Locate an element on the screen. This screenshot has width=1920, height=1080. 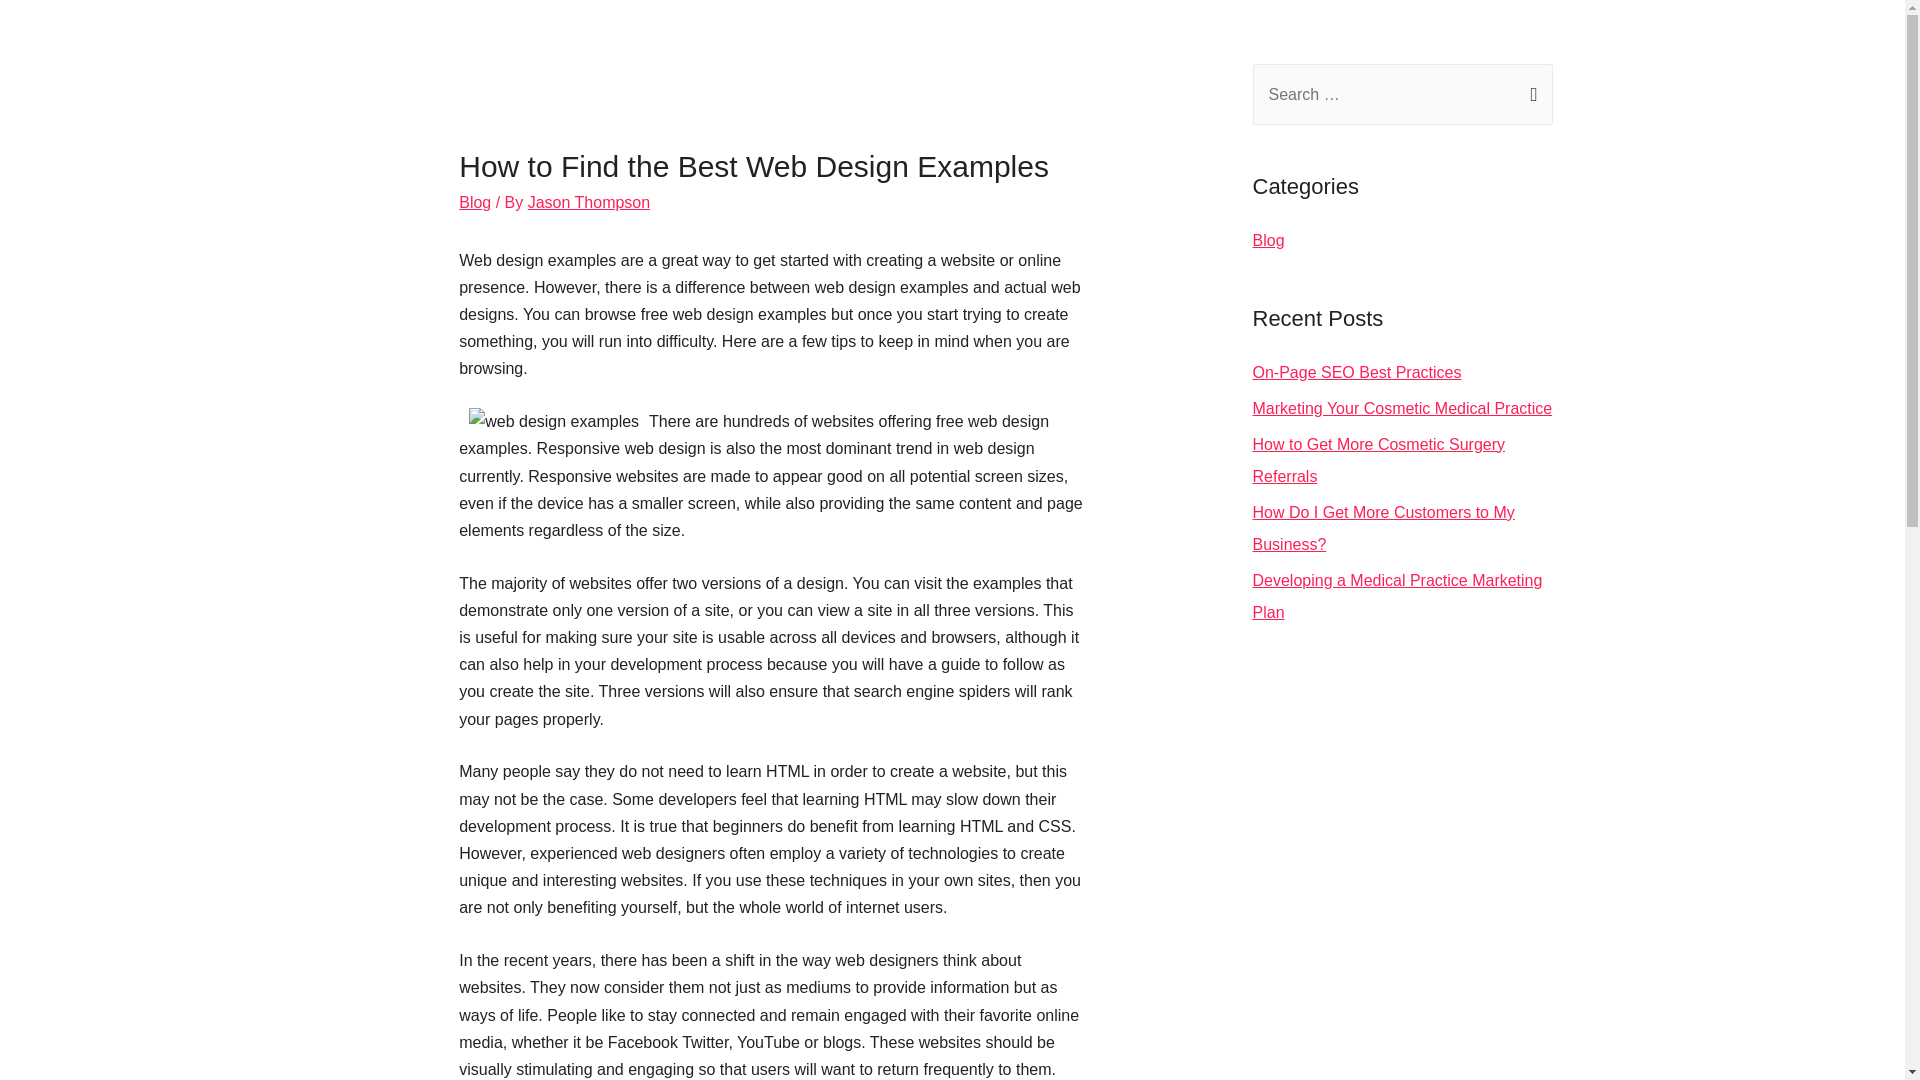
Search is located at coordinates (1530, 84).